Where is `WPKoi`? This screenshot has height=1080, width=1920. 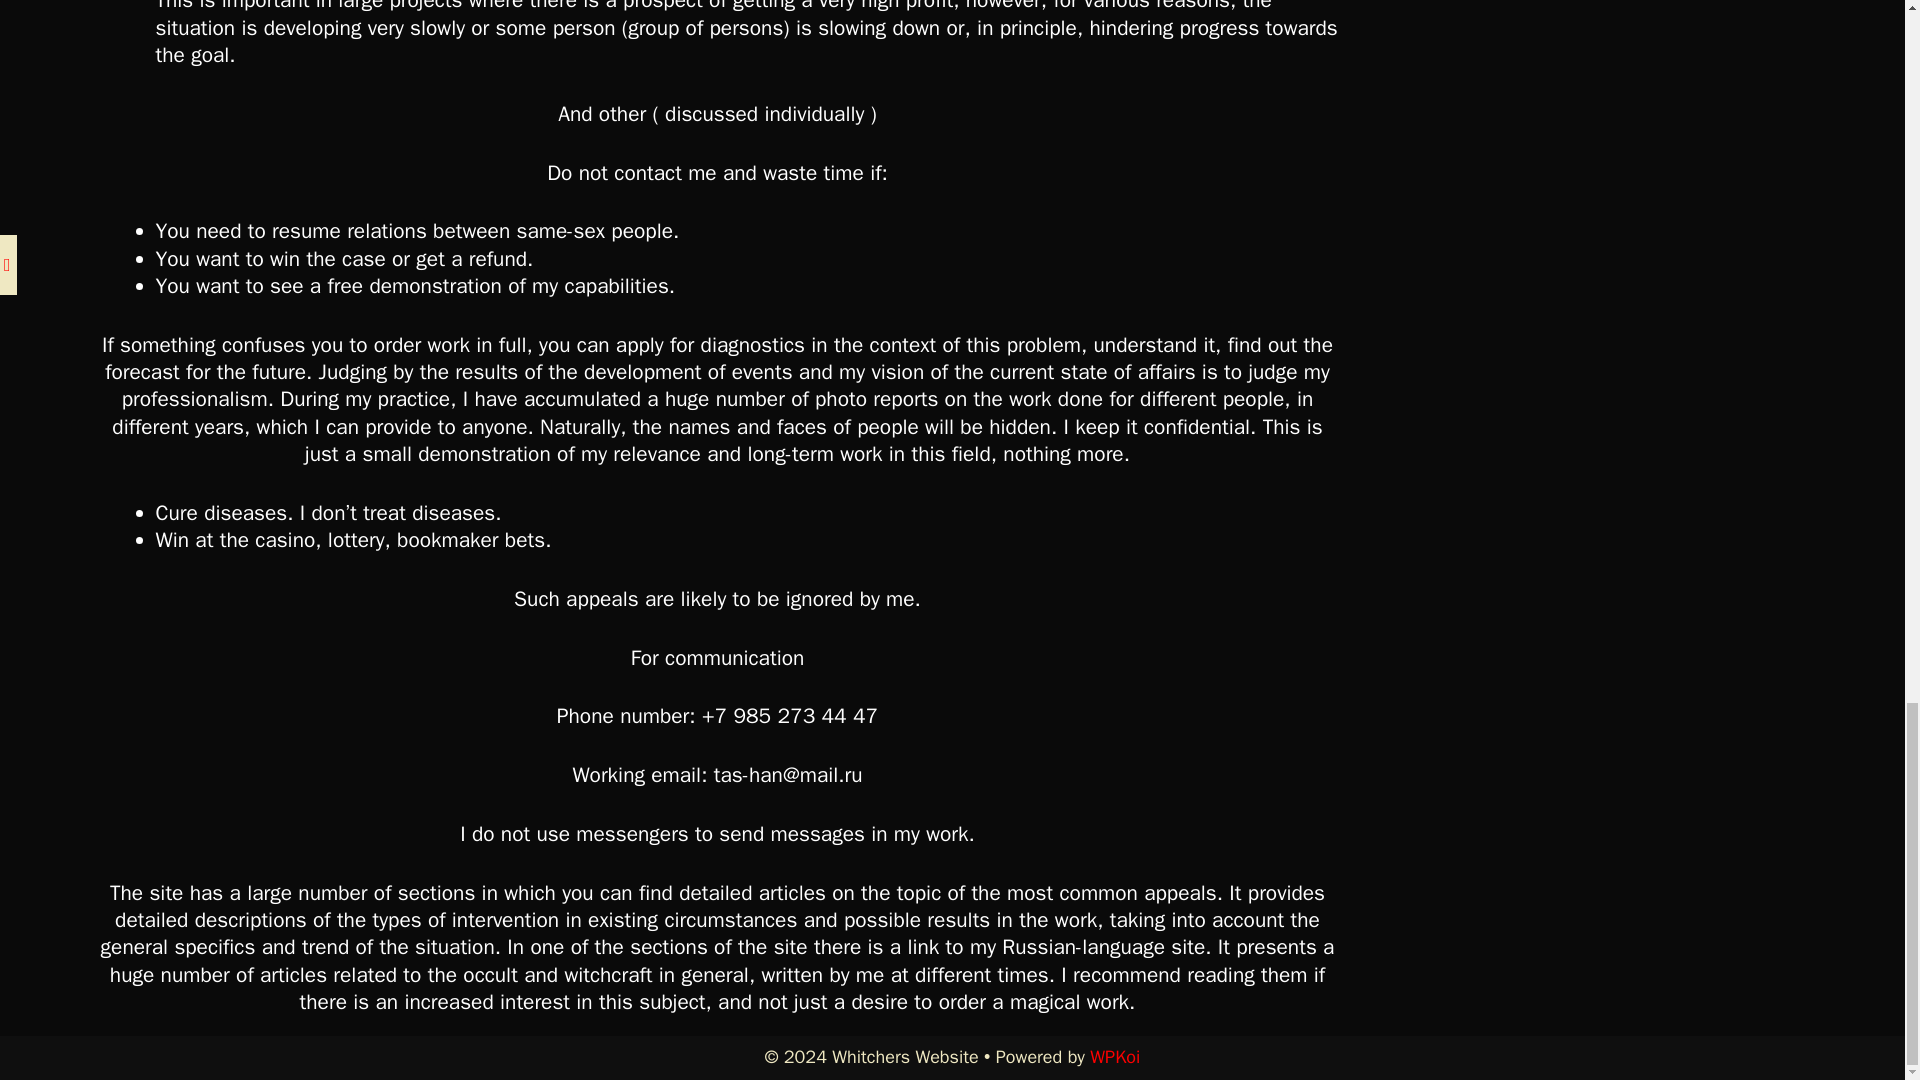 WPKoi is located at coordinates (1115, 1057).